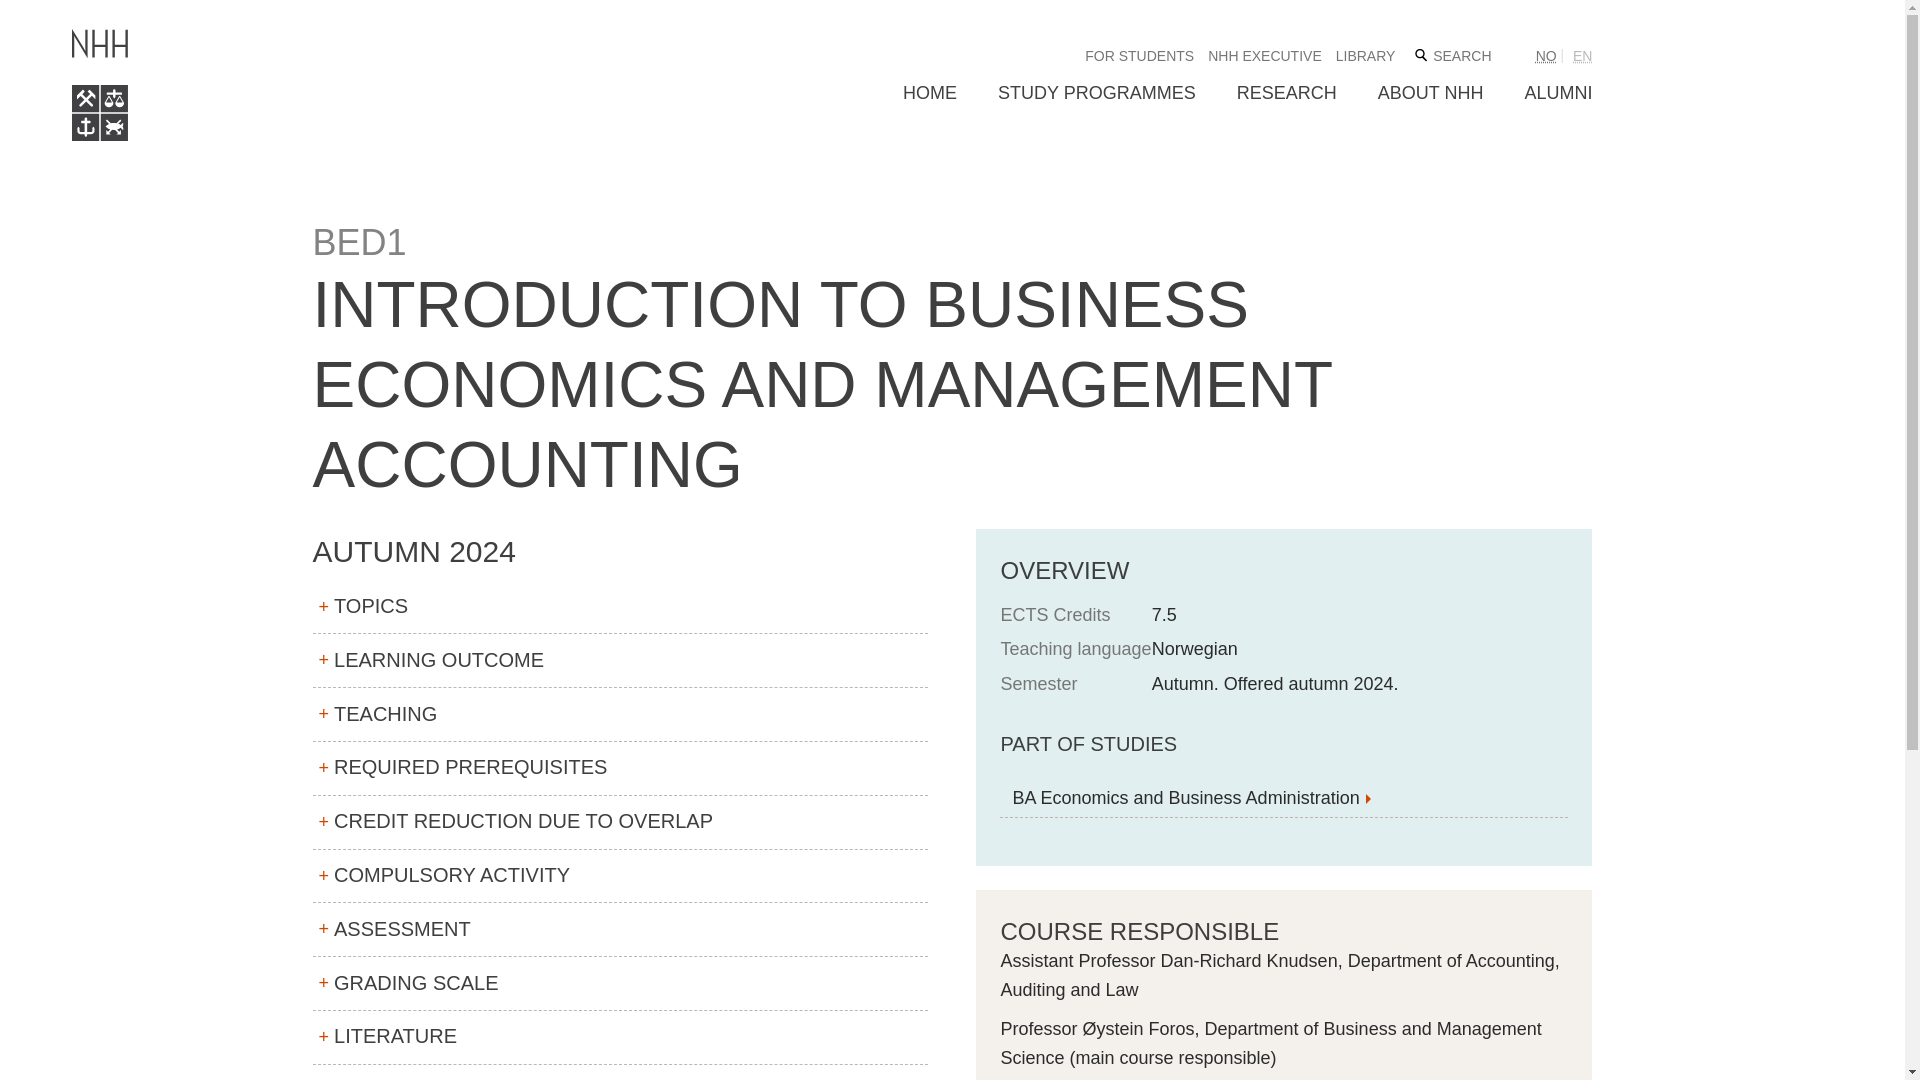  I want to click on LIBRARY, so click(1366, 55).